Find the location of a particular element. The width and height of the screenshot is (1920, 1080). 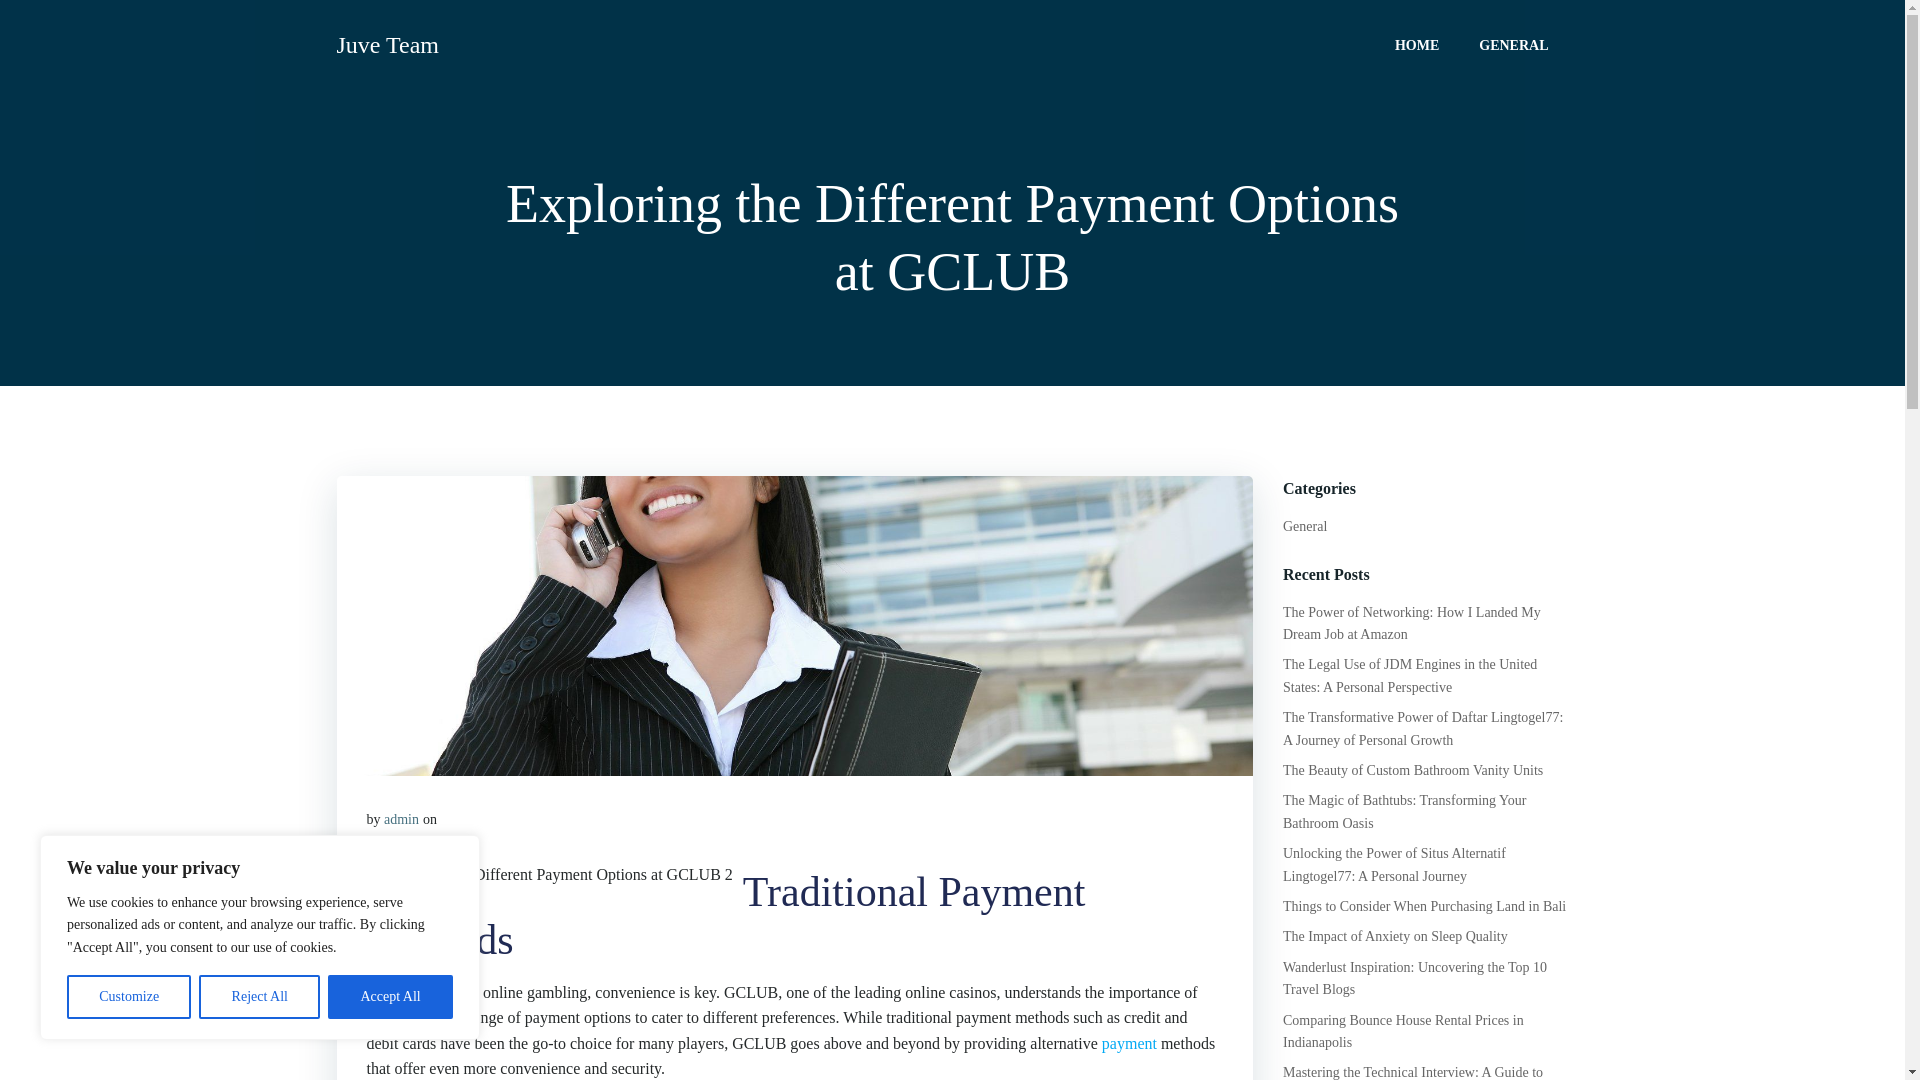

General is located at coordinates (1304, 526).